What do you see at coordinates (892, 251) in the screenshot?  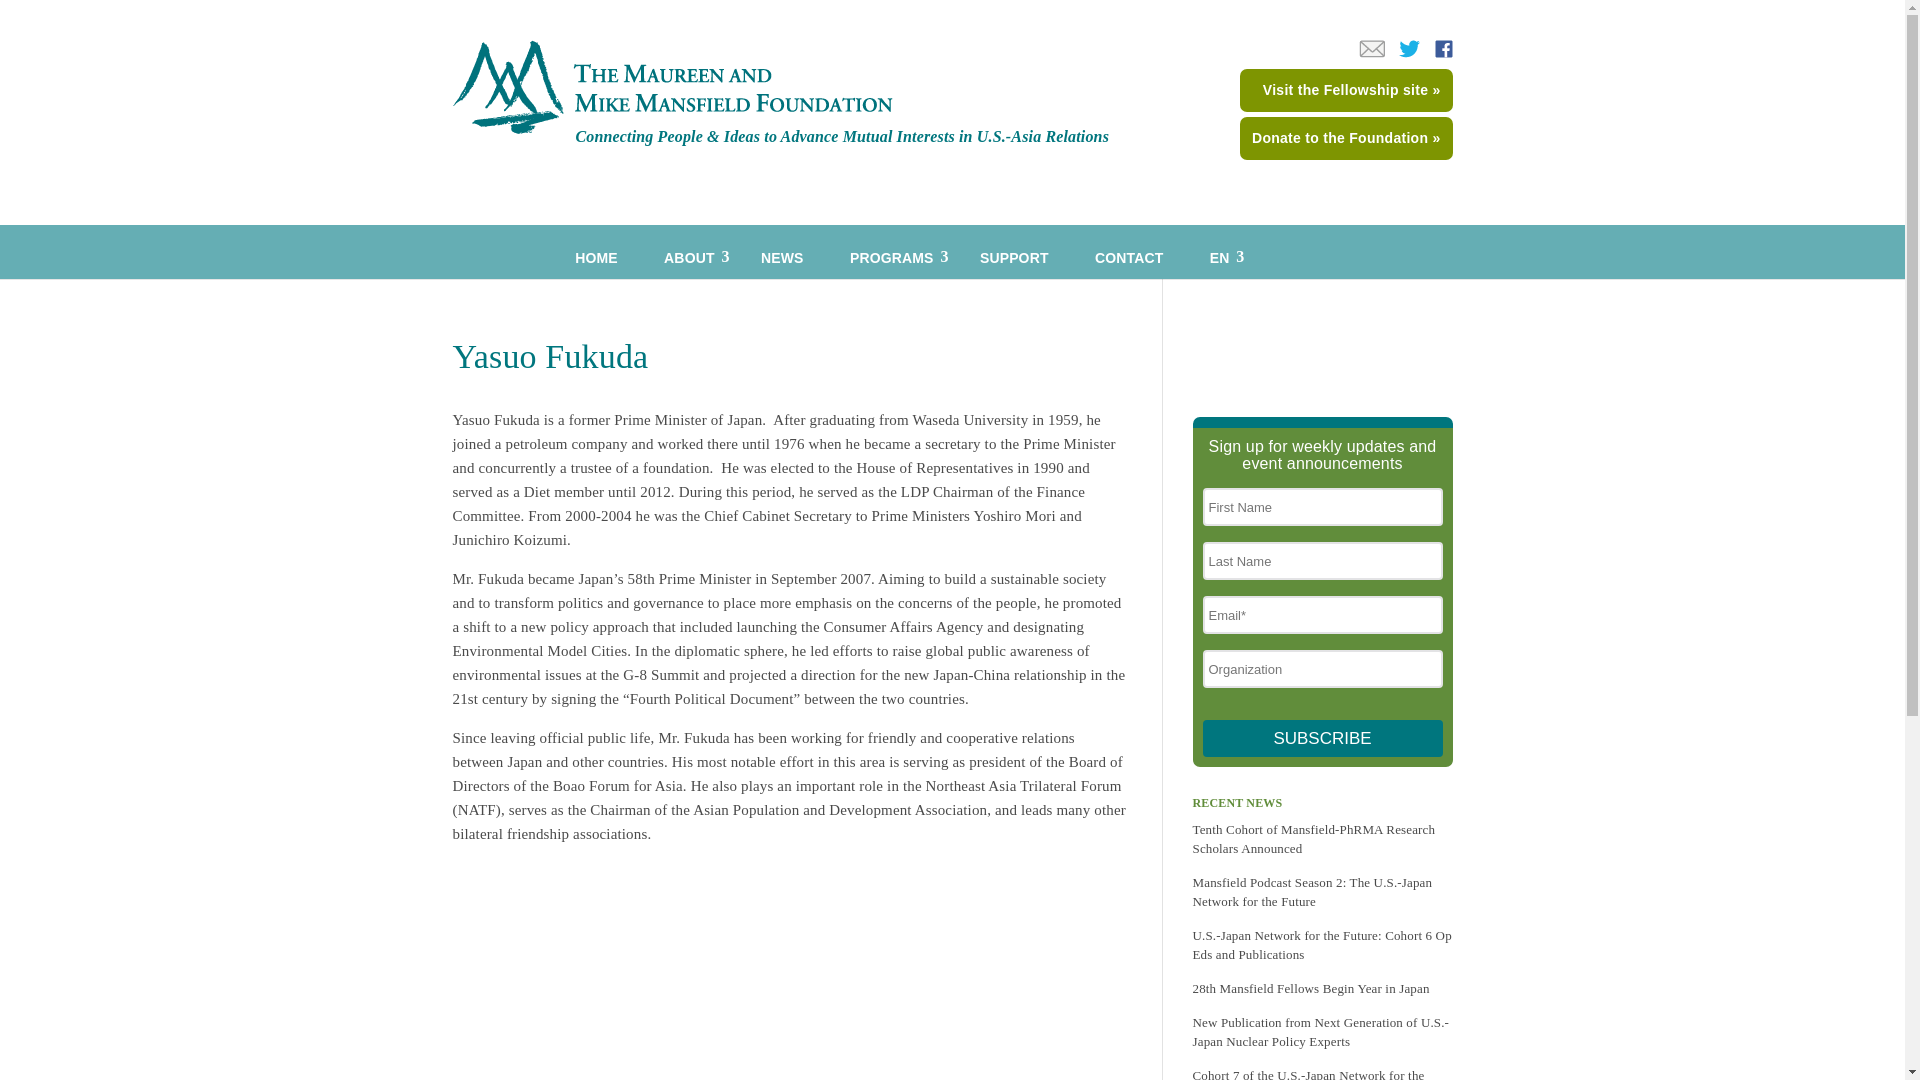 I see `PROGRAMS` at bounding box center [892, 251].